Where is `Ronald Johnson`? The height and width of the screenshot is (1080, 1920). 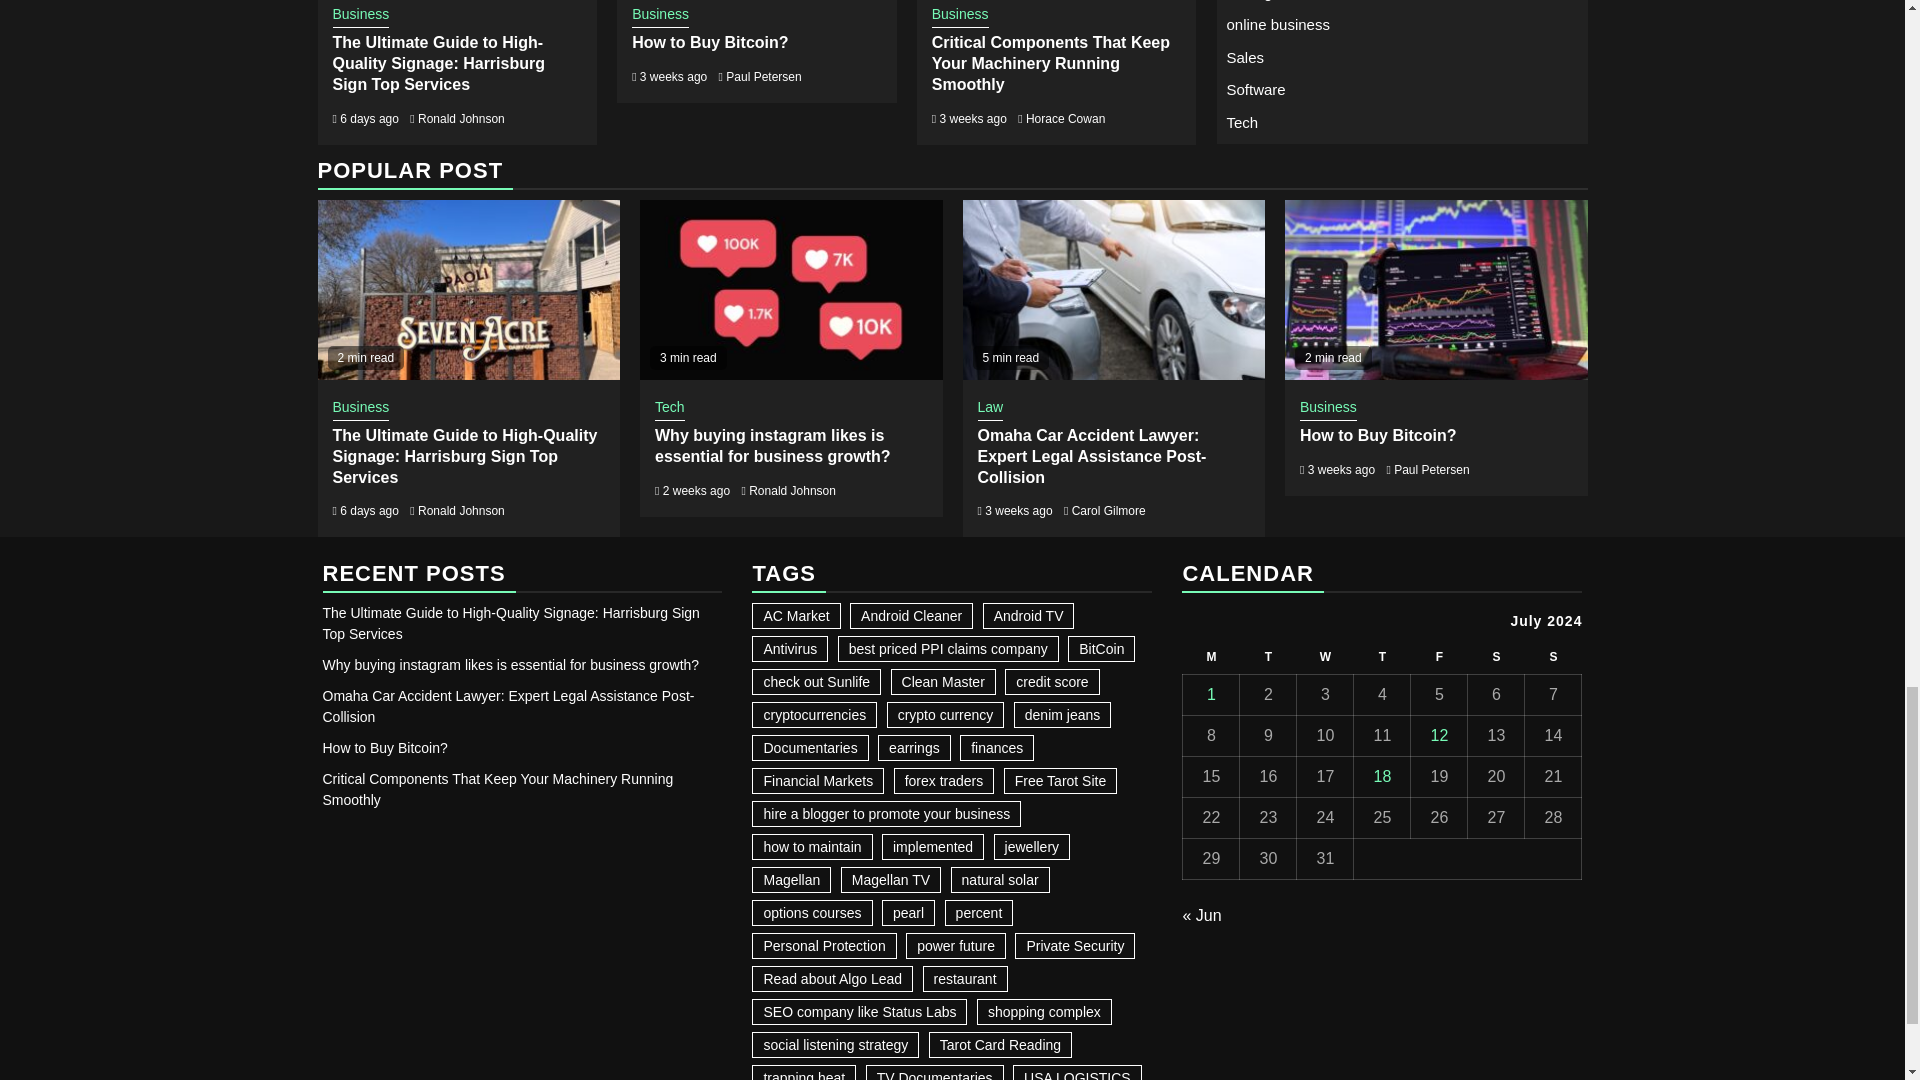
Ronald Johnson is located at coordinates (461, 119).